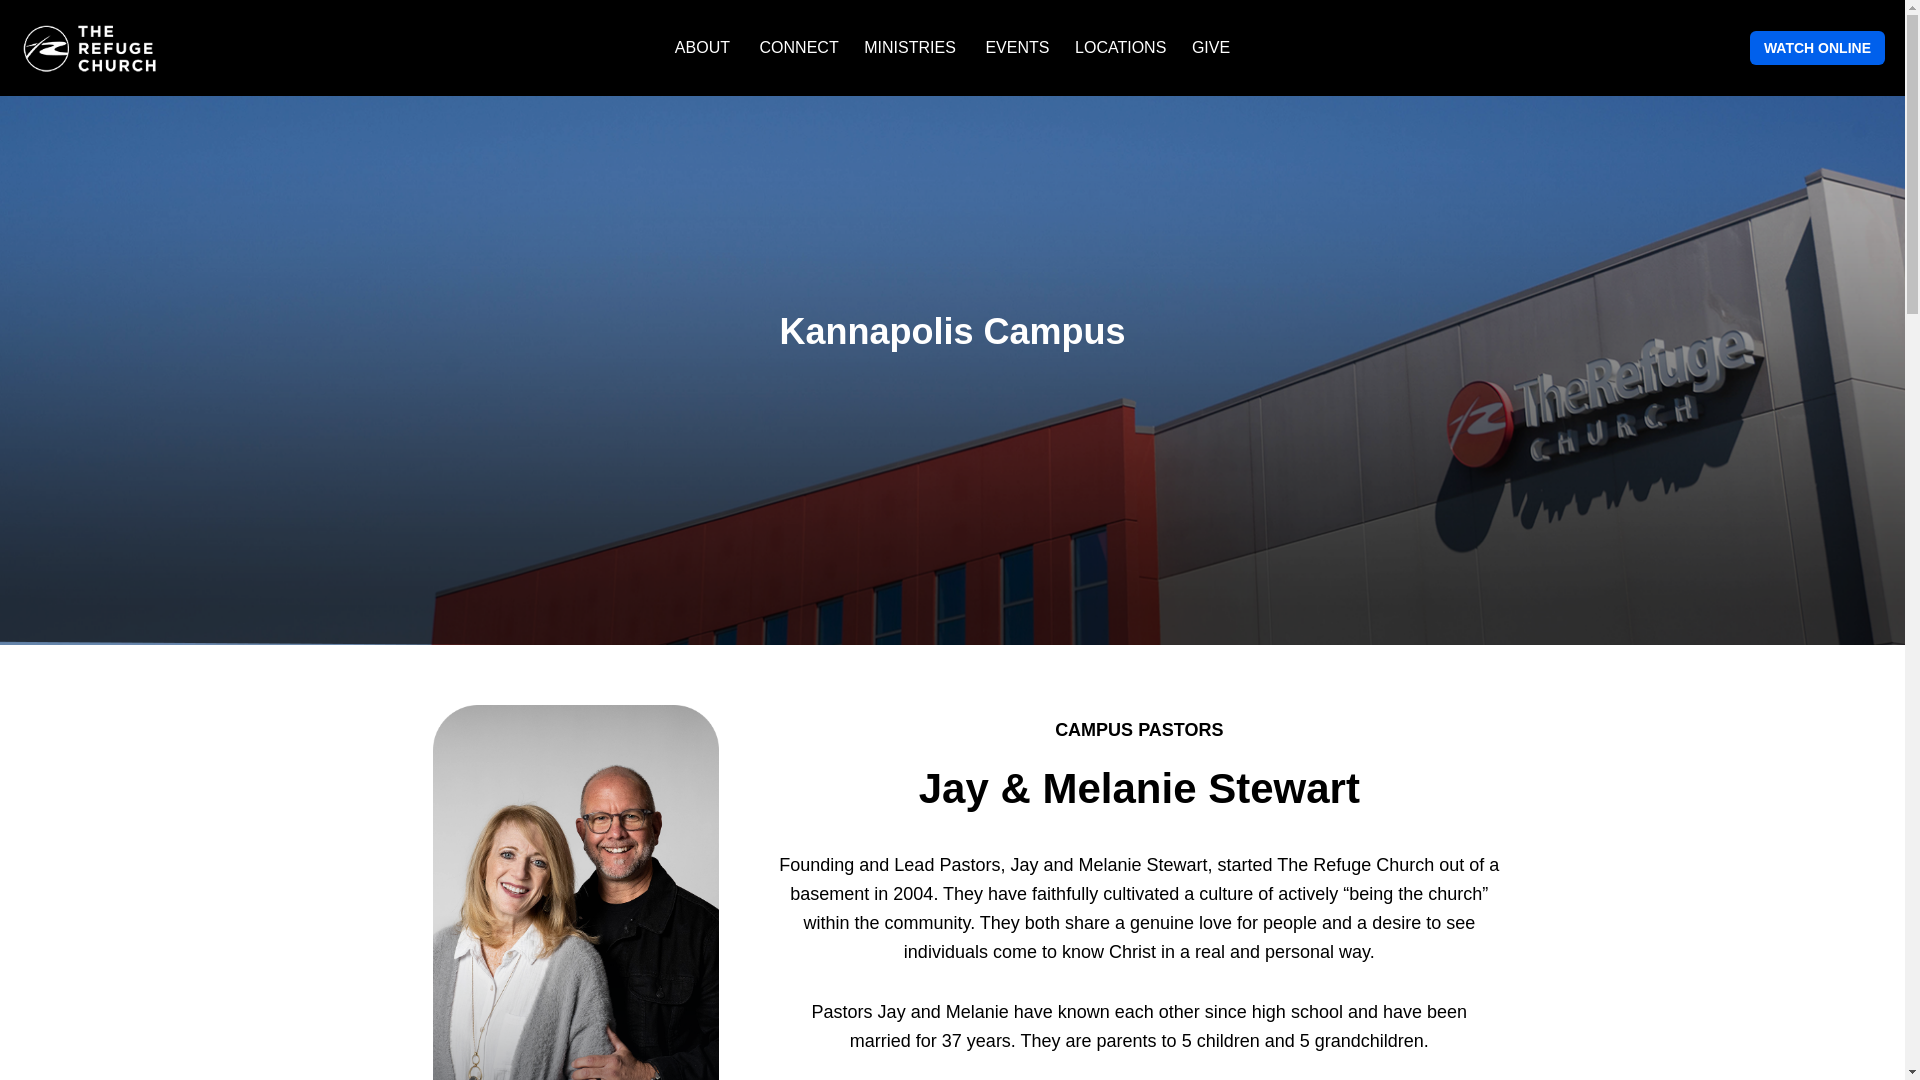 The width and height of the screenshot is (1920, 1080). What do you see at coordinates (1128, 47) in the screenshot?
I see `LOCATIONS` at bounding box center [1128, 47].